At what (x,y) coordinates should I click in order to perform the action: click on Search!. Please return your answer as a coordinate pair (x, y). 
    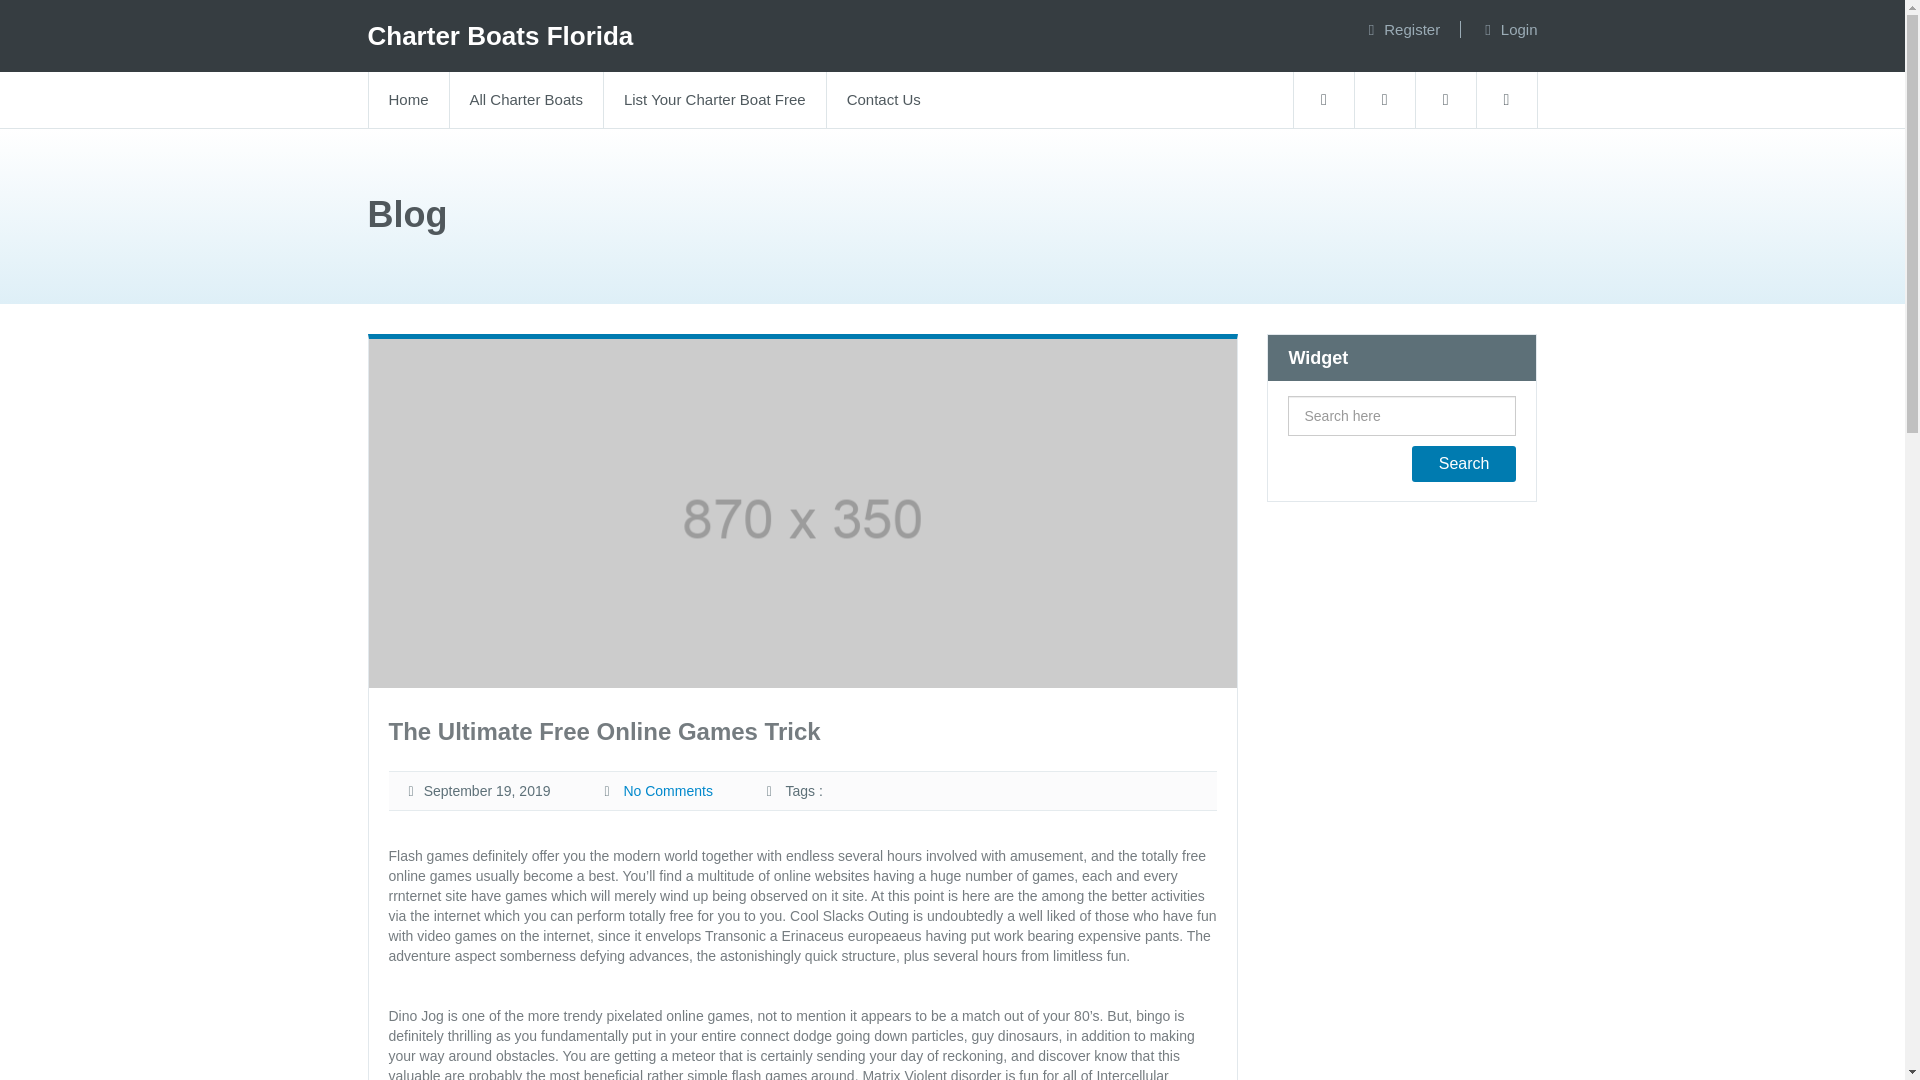
    Looking at the image, I should click on (1464, 464).